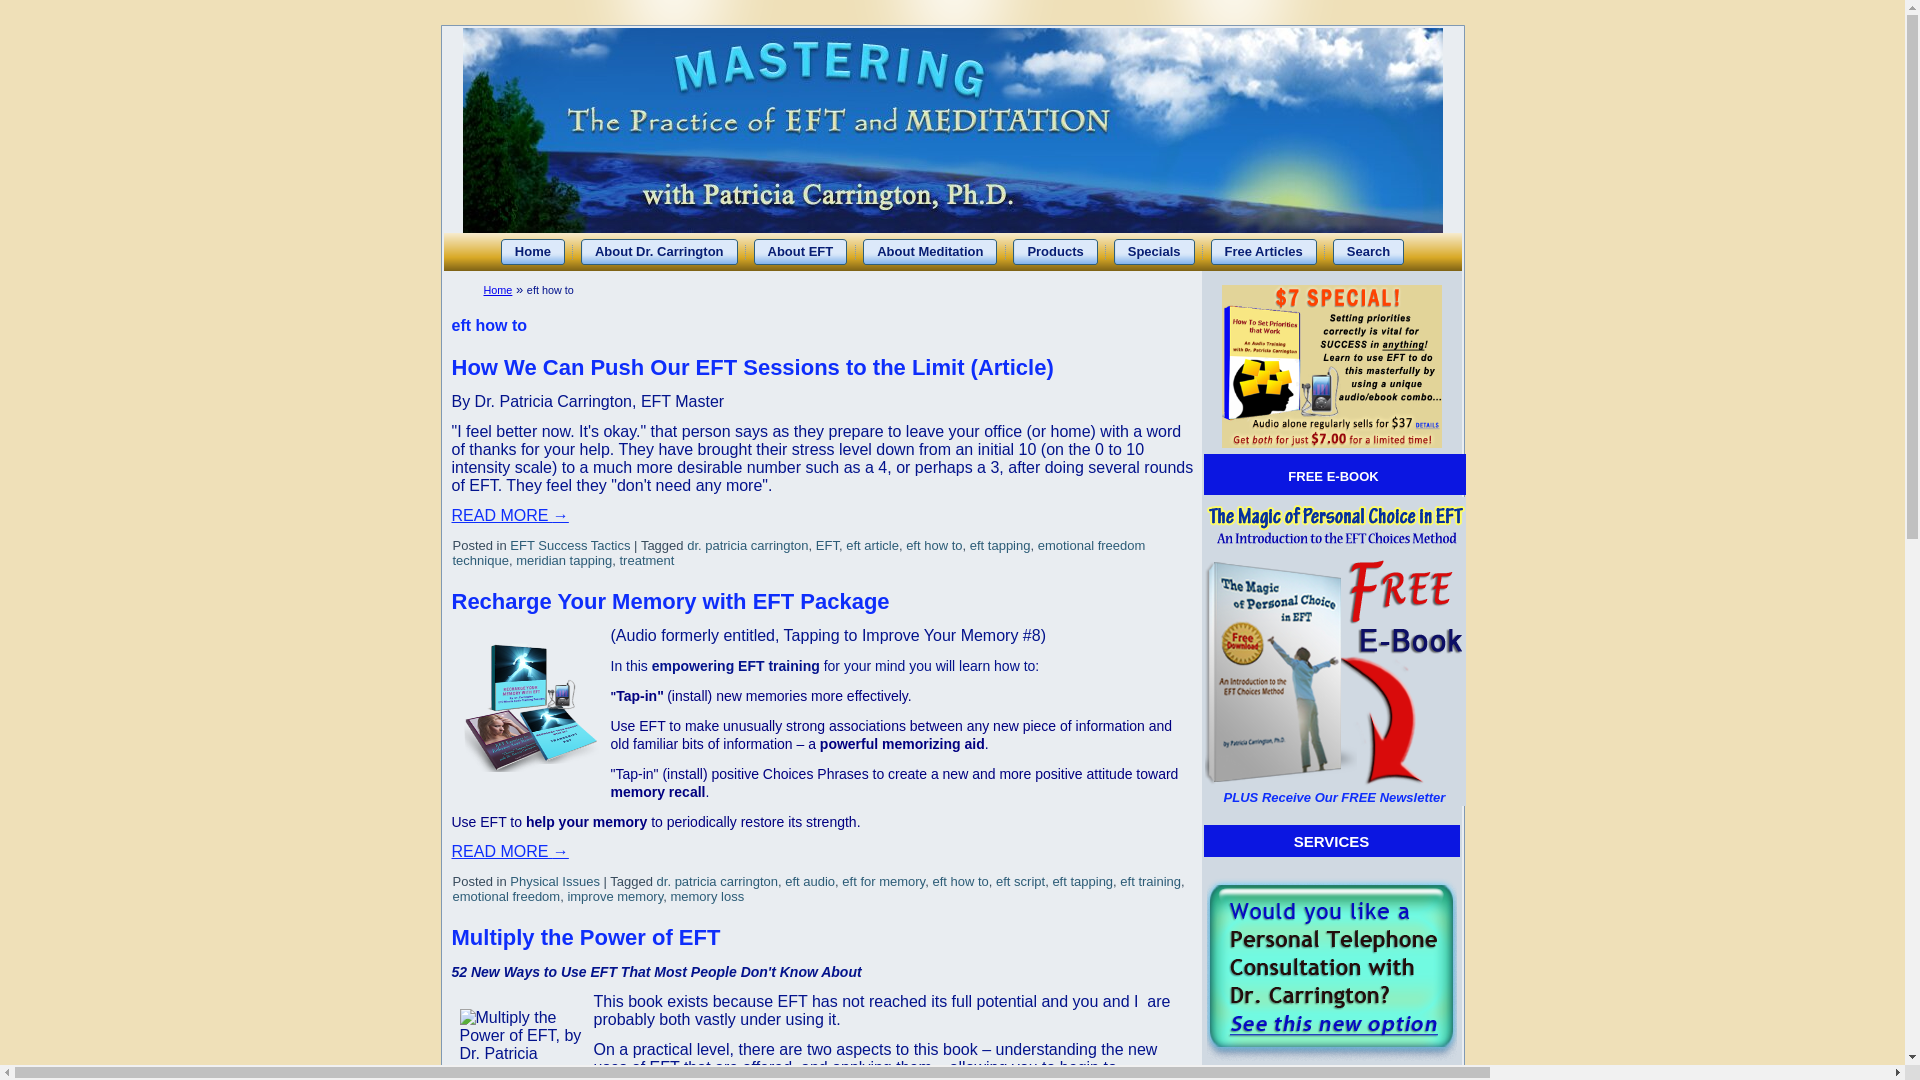 The image size is (1920, 1080). Describe the element at coordinates (801, 251) in the screenshot. I see `About EFT` at that location.